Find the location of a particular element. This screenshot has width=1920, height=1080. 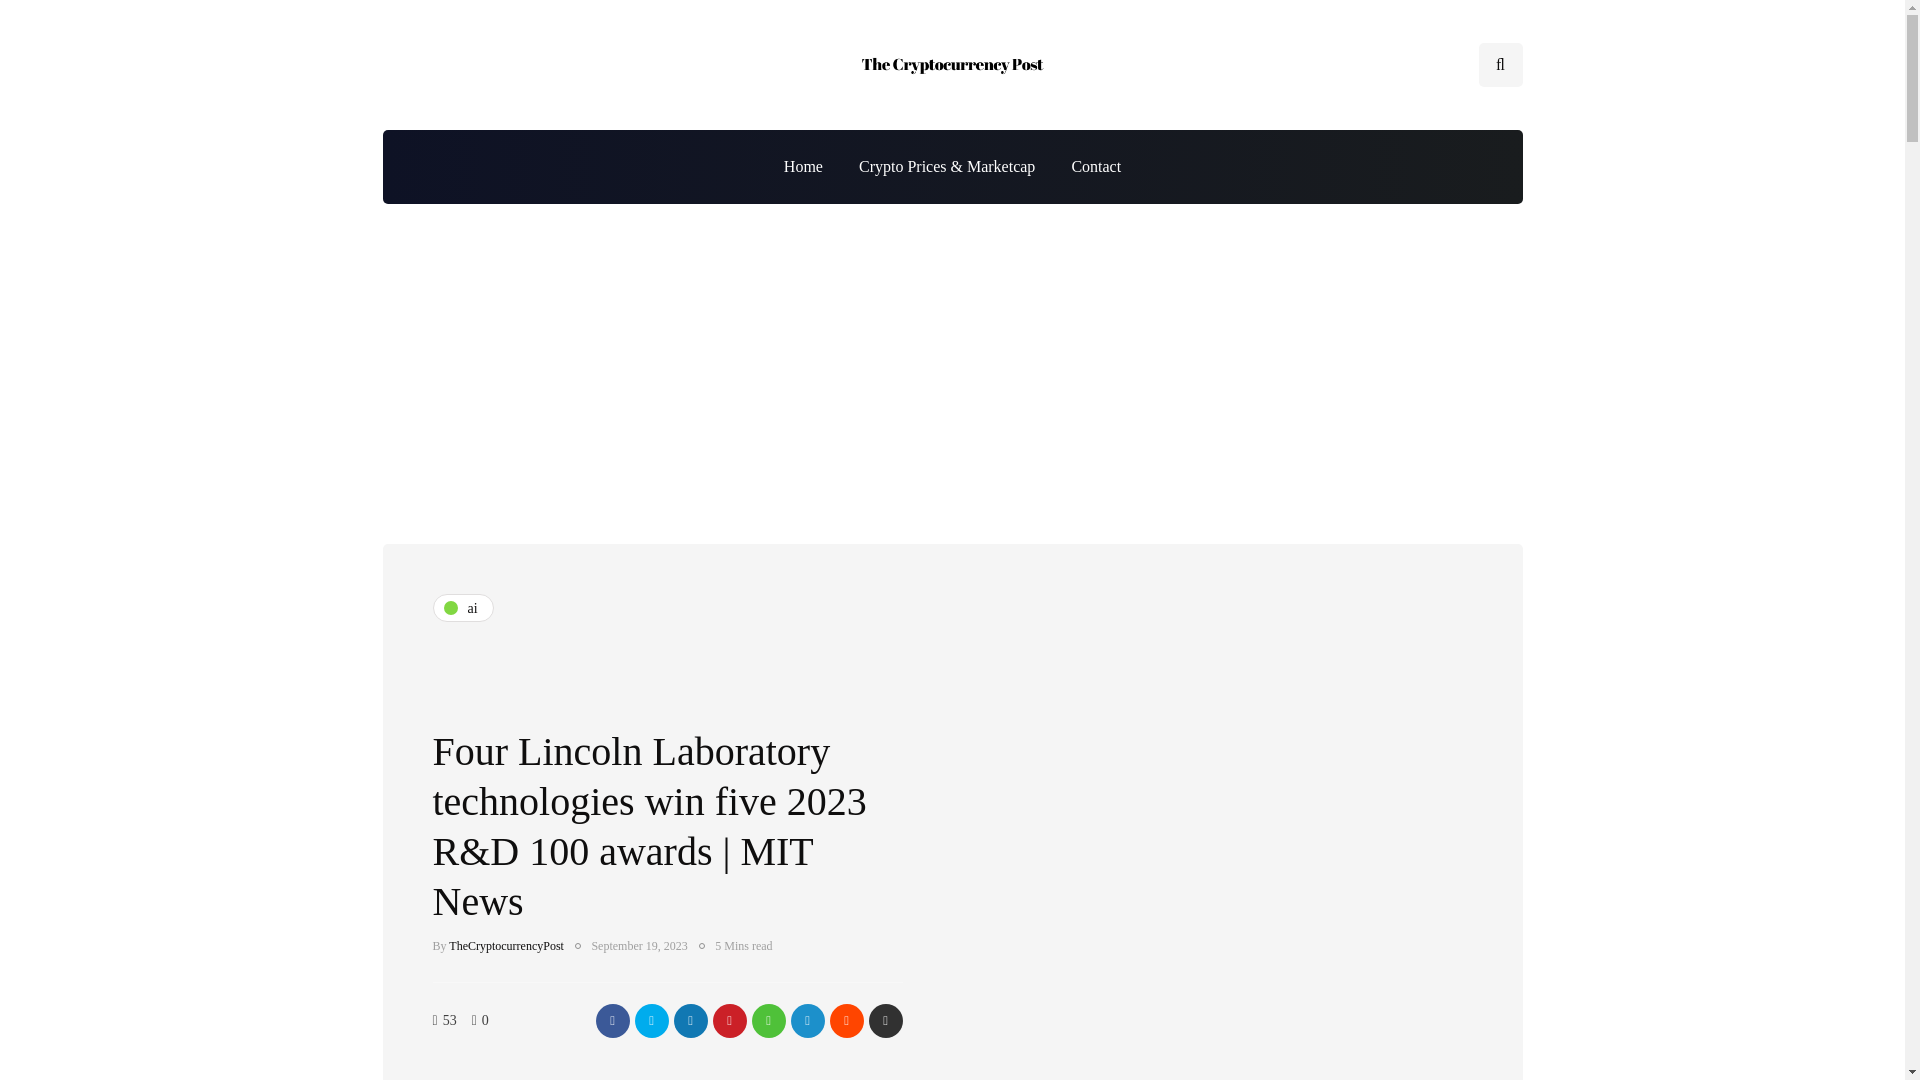

Share to WhatsApp is located at coordinates (768, 1020).